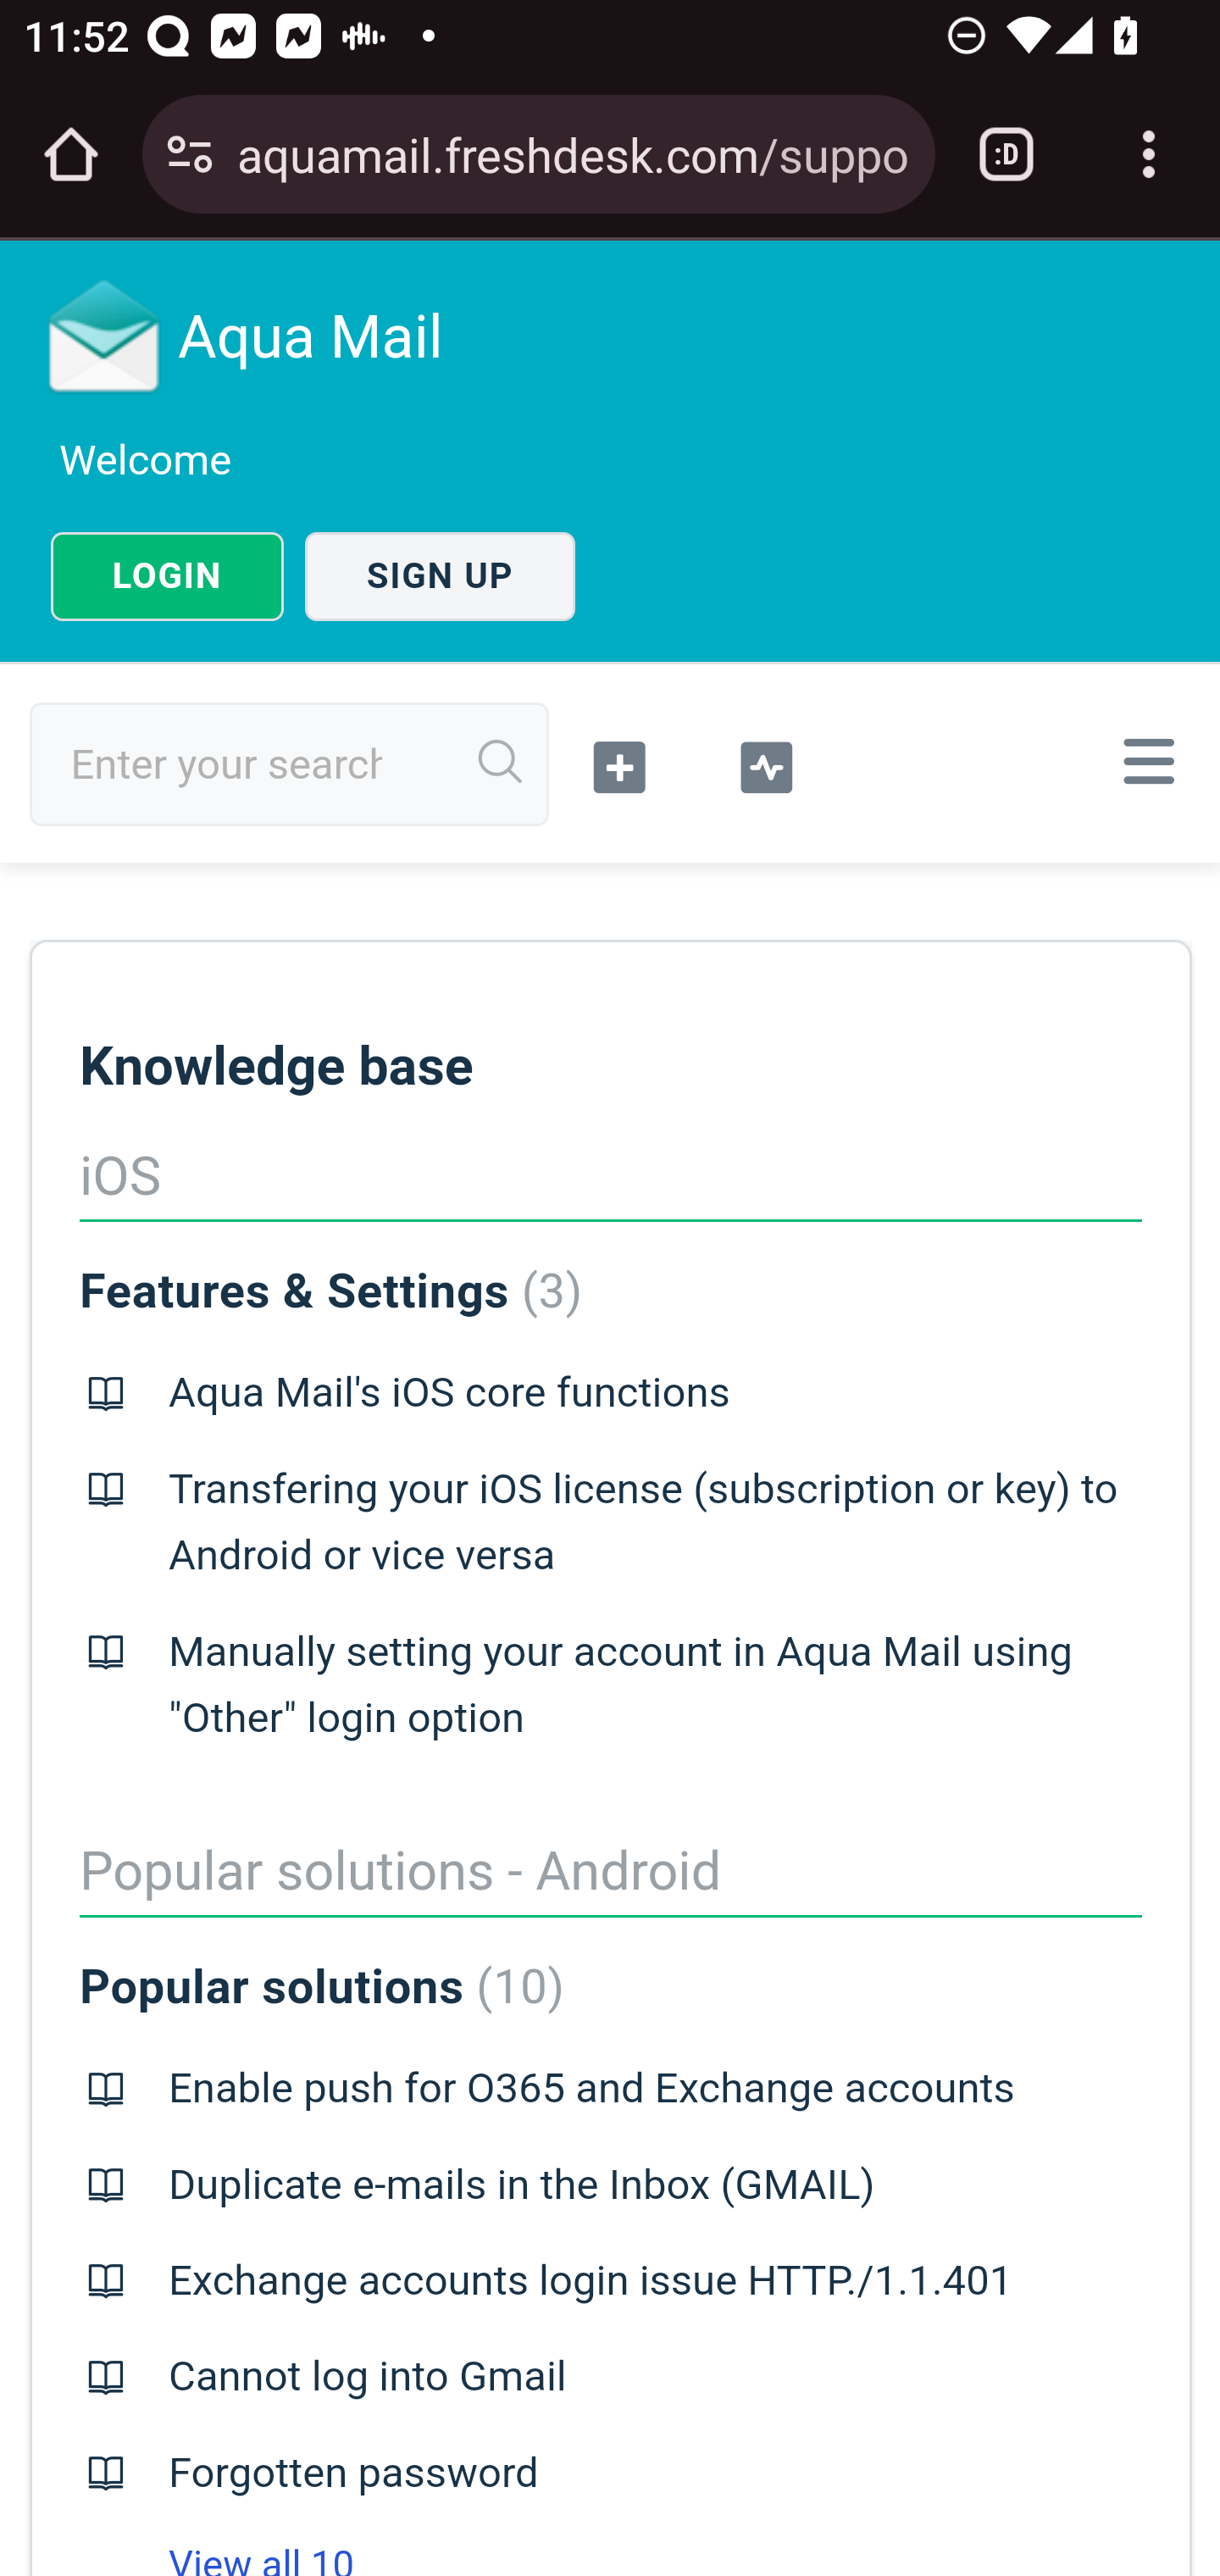 This screenshot has height=2576, width=1220. What do you see at coordinates (441, 576) in the screenshot?
I see `SIGN UP` at bounding box center [441, 576].